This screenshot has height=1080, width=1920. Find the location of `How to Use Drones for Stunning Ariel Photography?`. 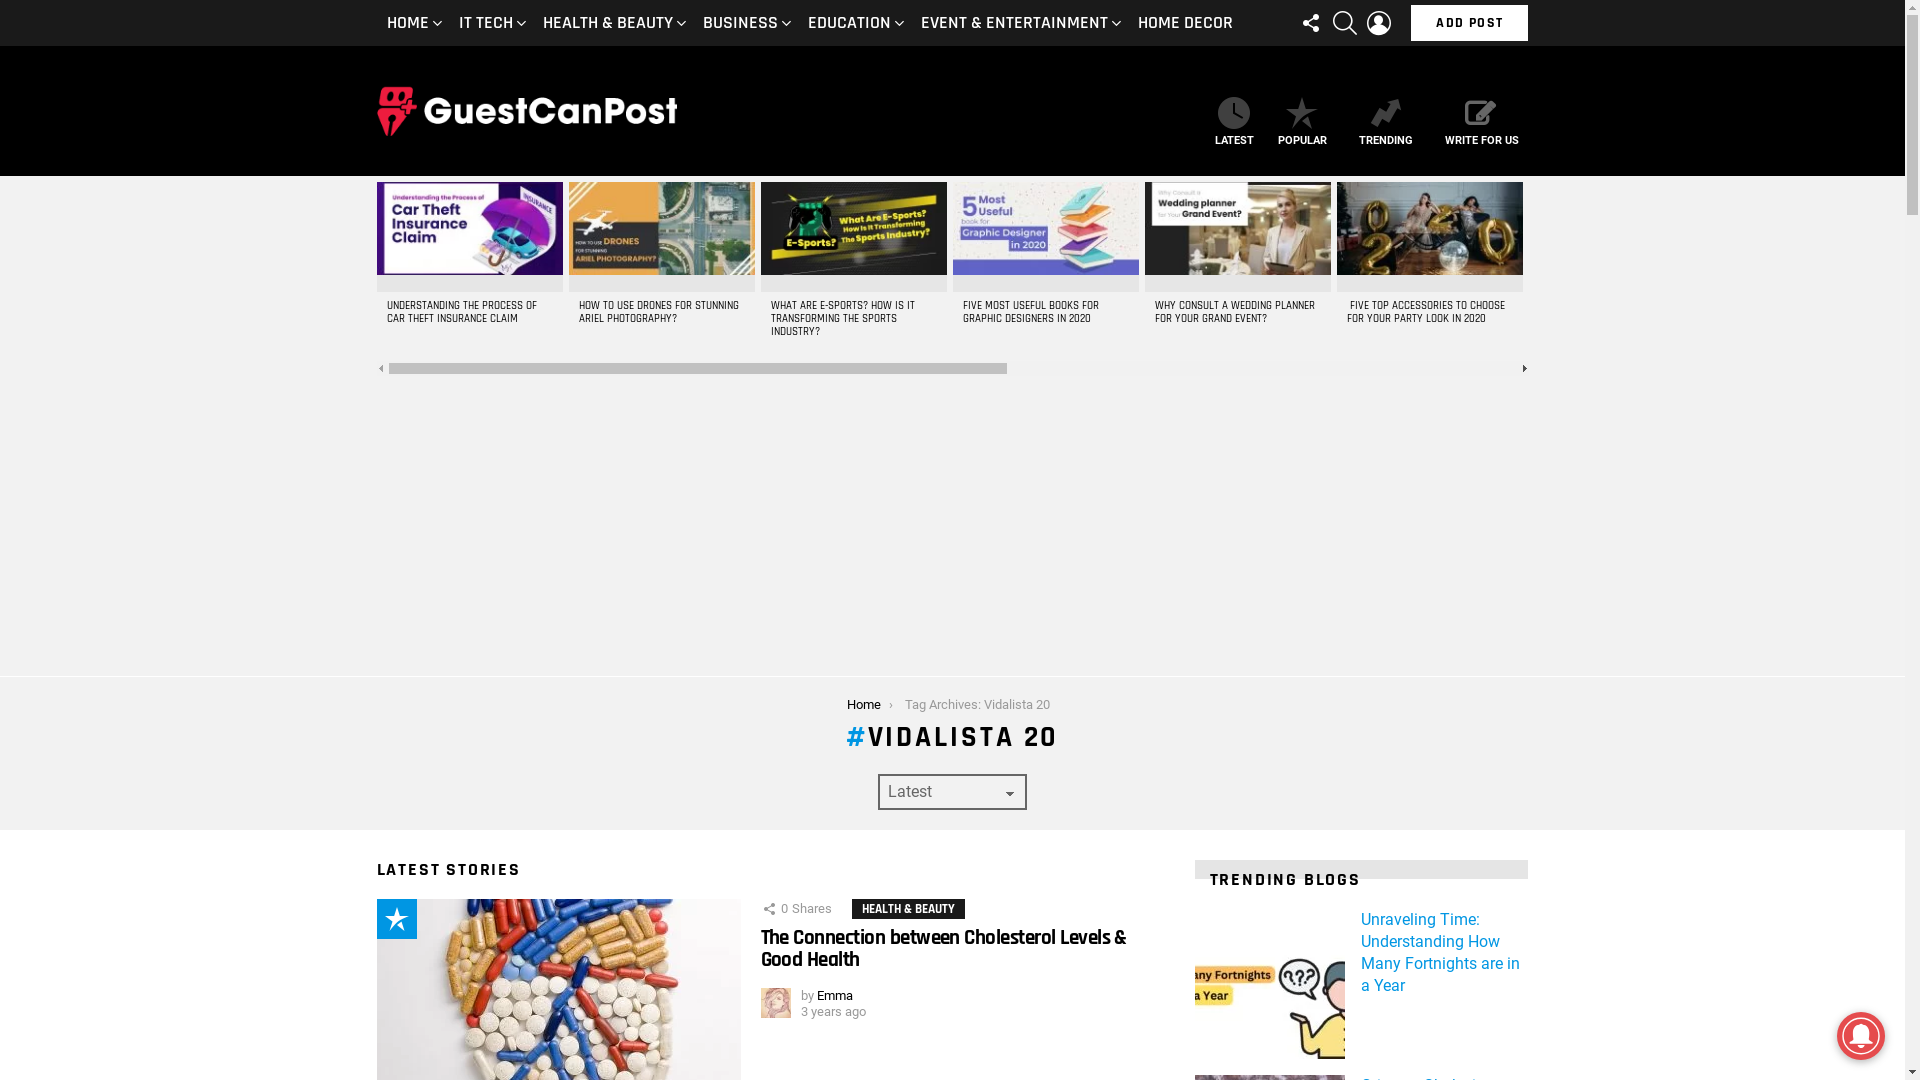

How to Use Drones for Stunning Ariel Photography? is located at coordinates (661, 237).